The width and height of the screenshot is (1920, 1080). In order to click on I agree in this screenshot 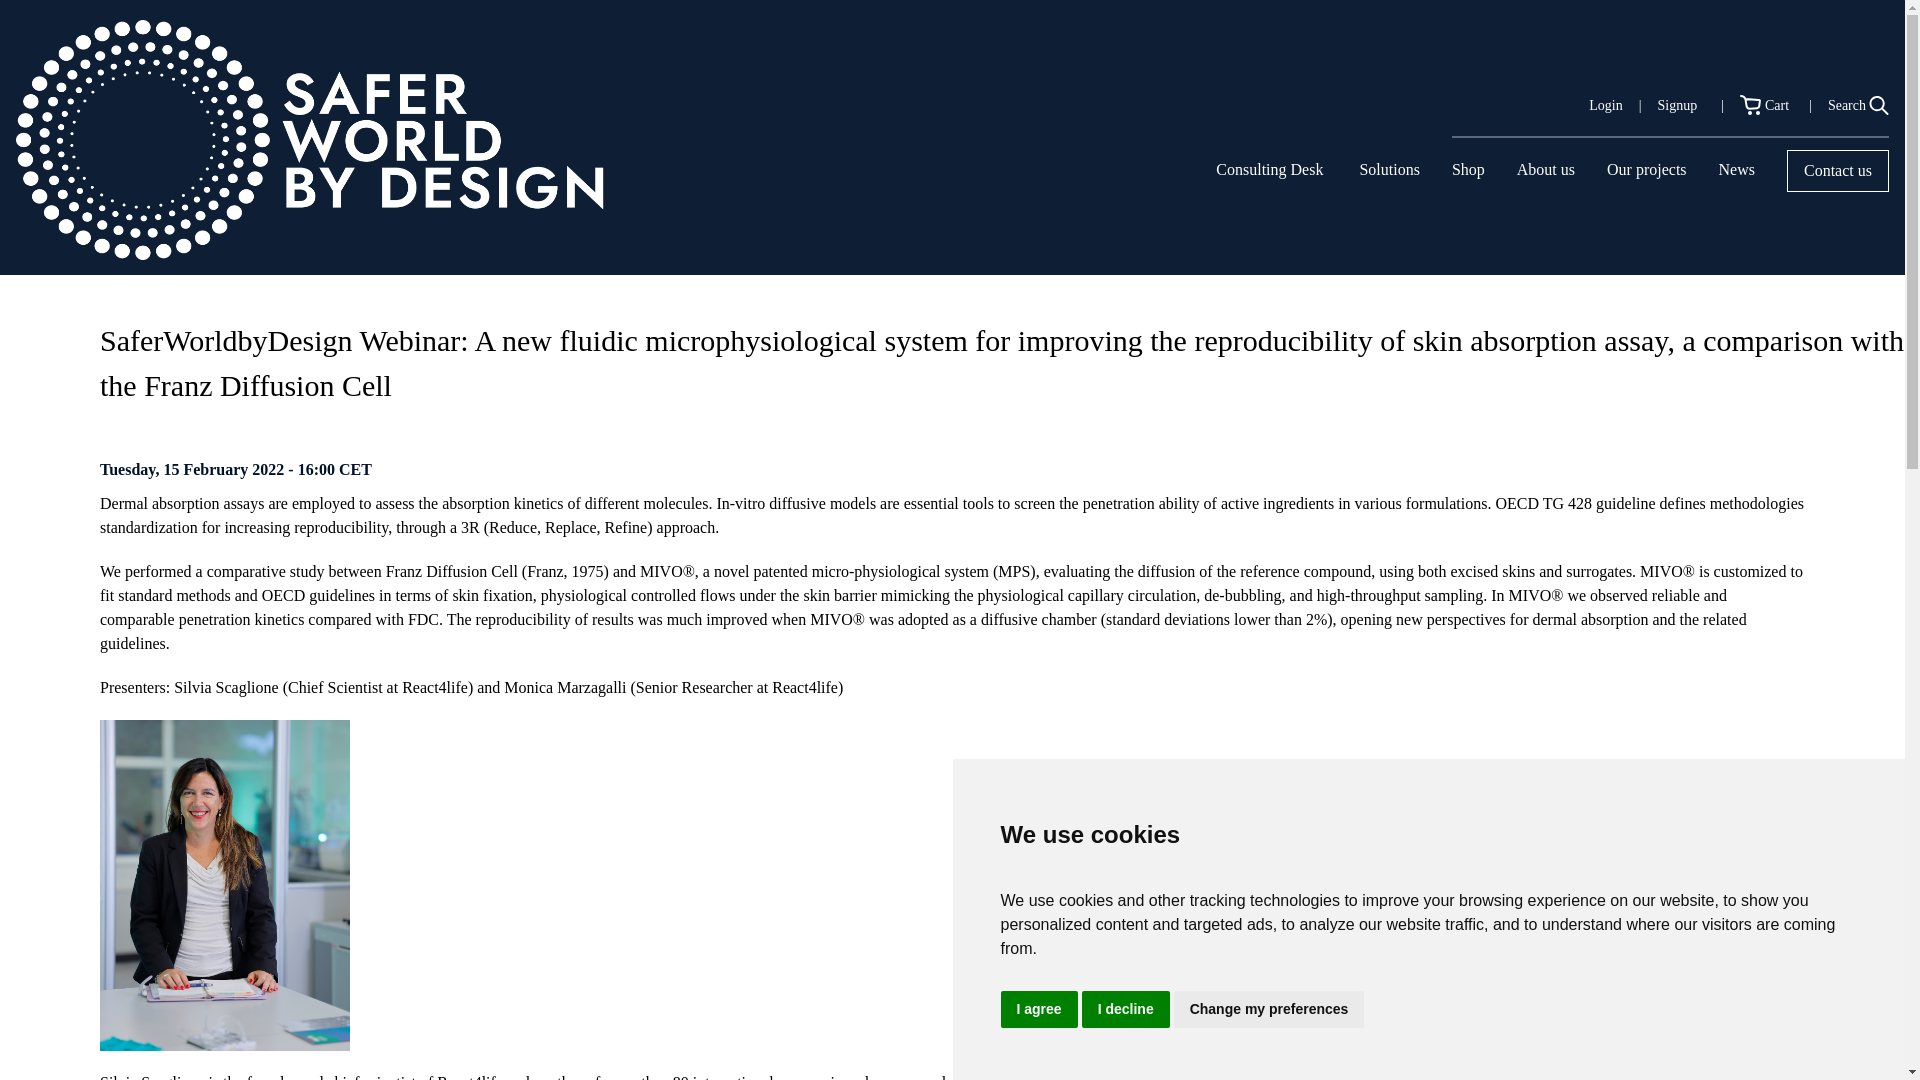, I will do `click(1038, 1010)`.